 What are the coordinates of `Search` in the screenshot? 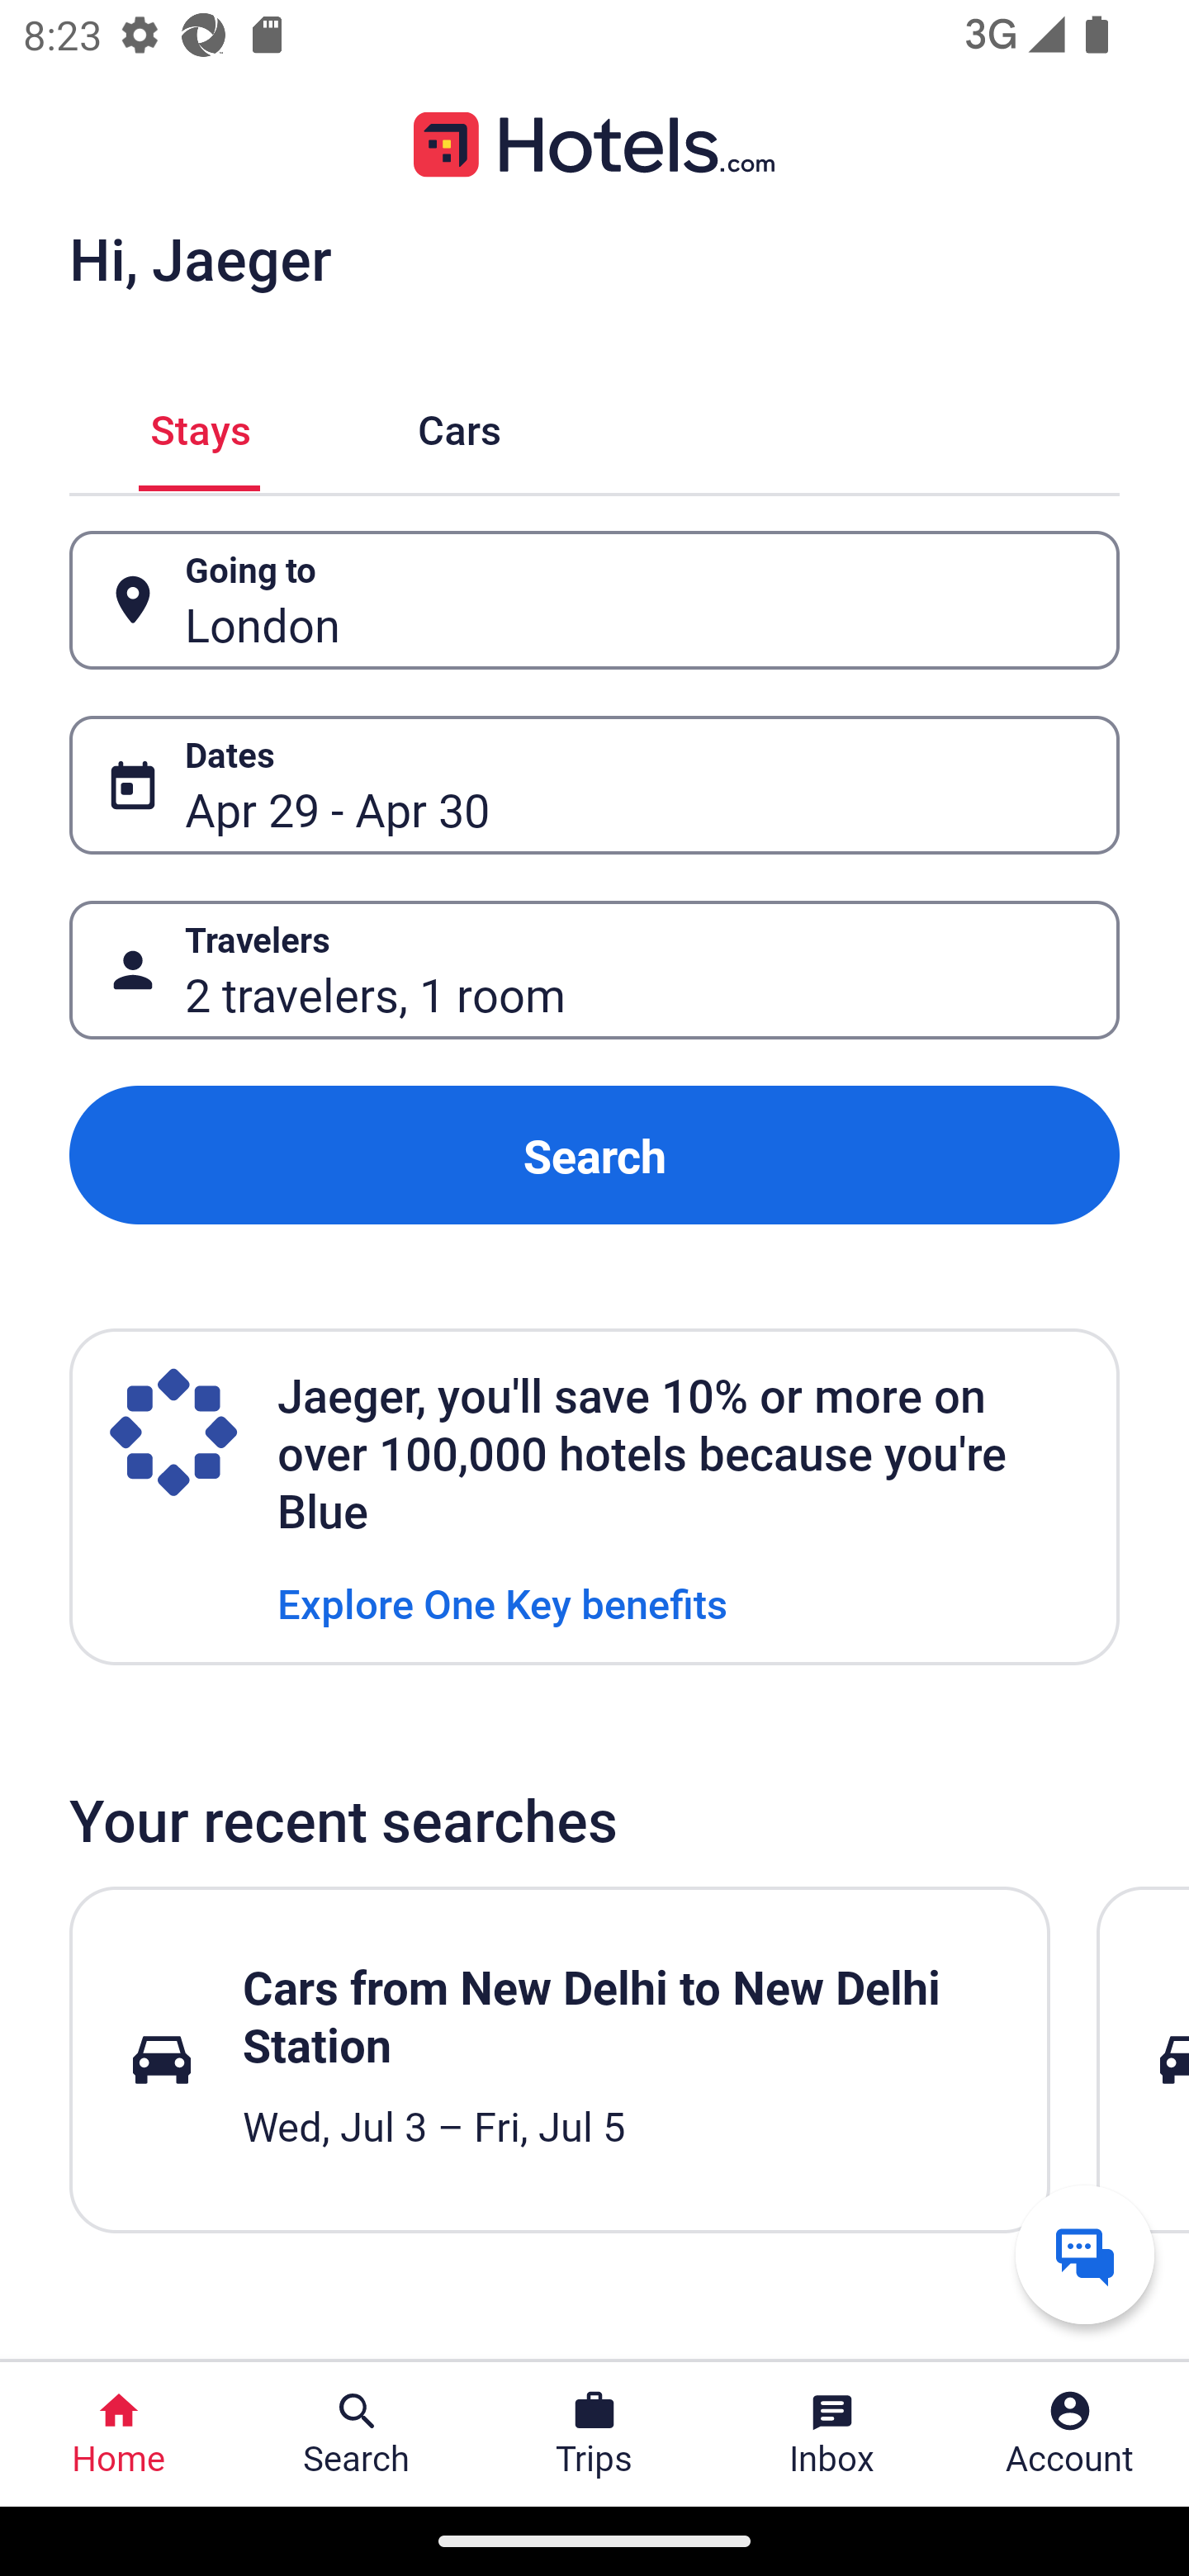 It's located at (594, 1154).